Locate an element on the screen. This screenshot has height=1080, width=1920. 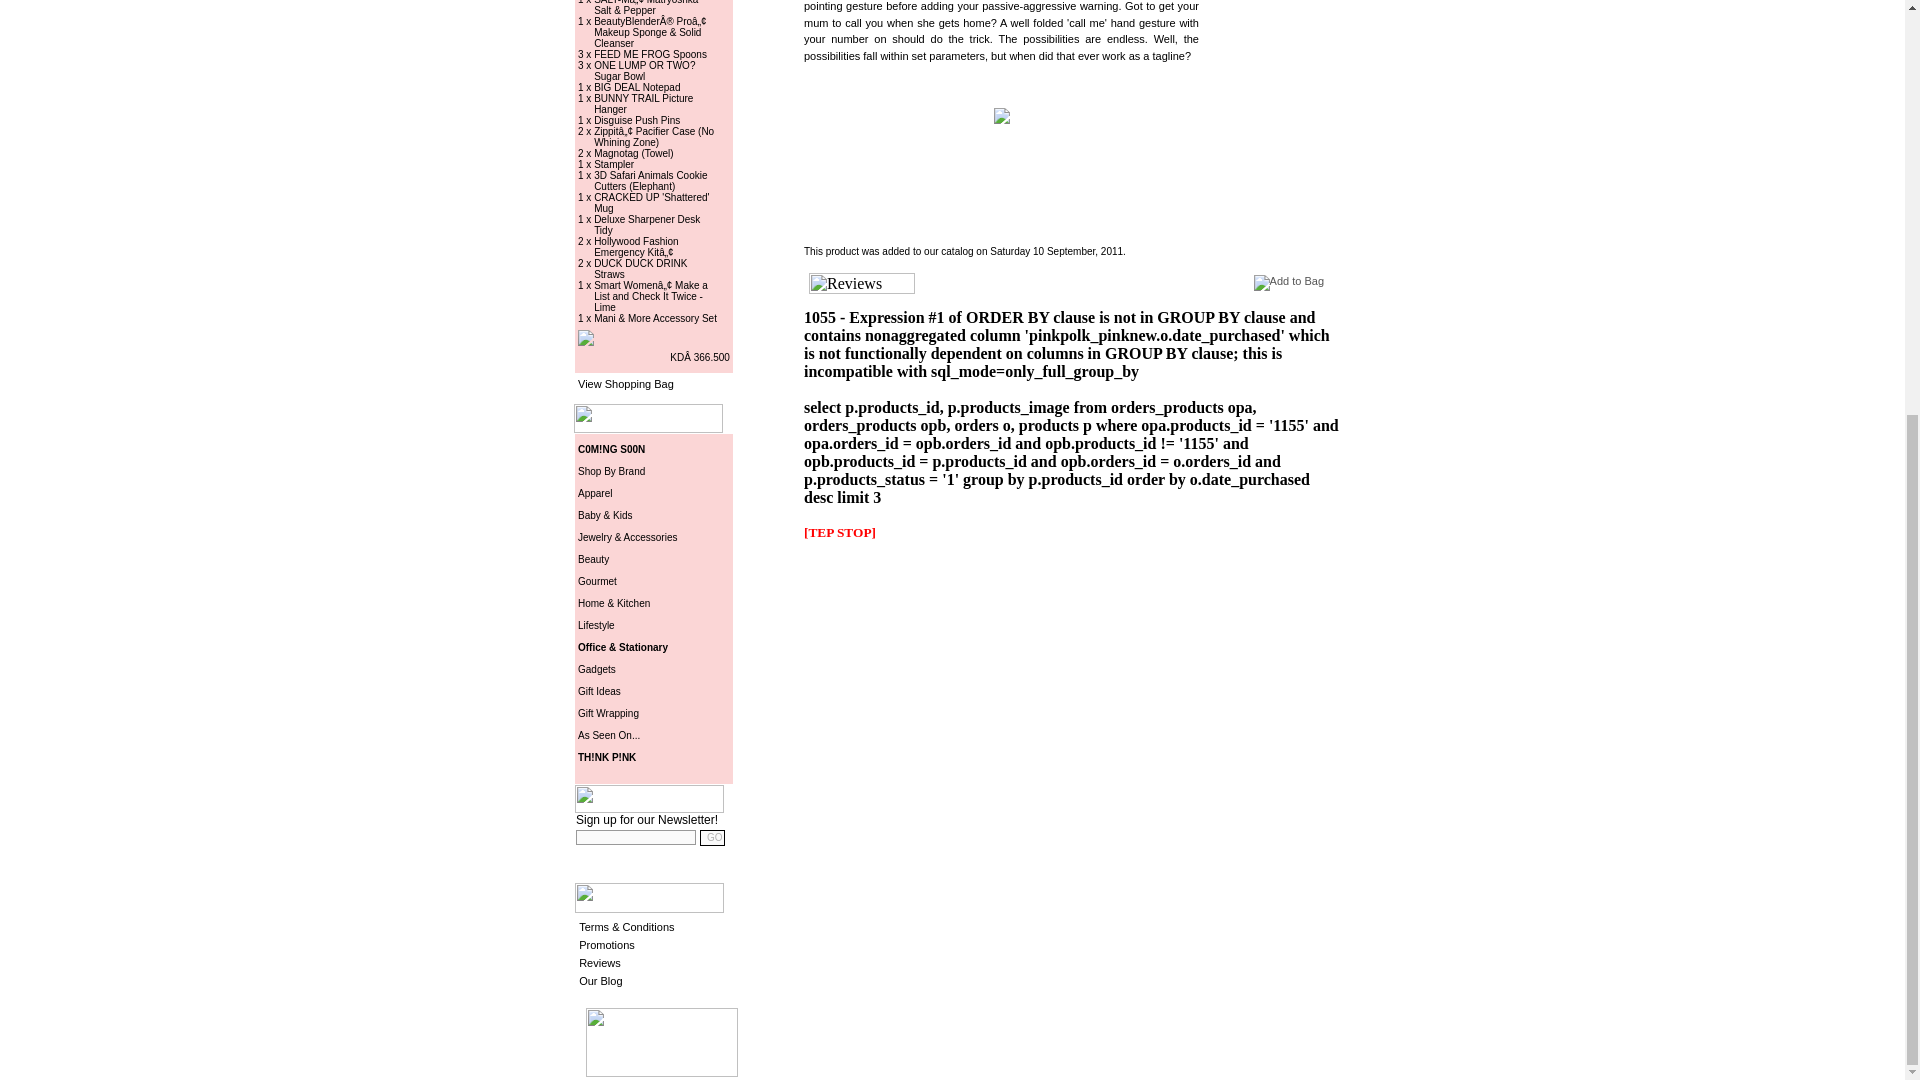
Shop By Brand is located at coordinates (611, 471).